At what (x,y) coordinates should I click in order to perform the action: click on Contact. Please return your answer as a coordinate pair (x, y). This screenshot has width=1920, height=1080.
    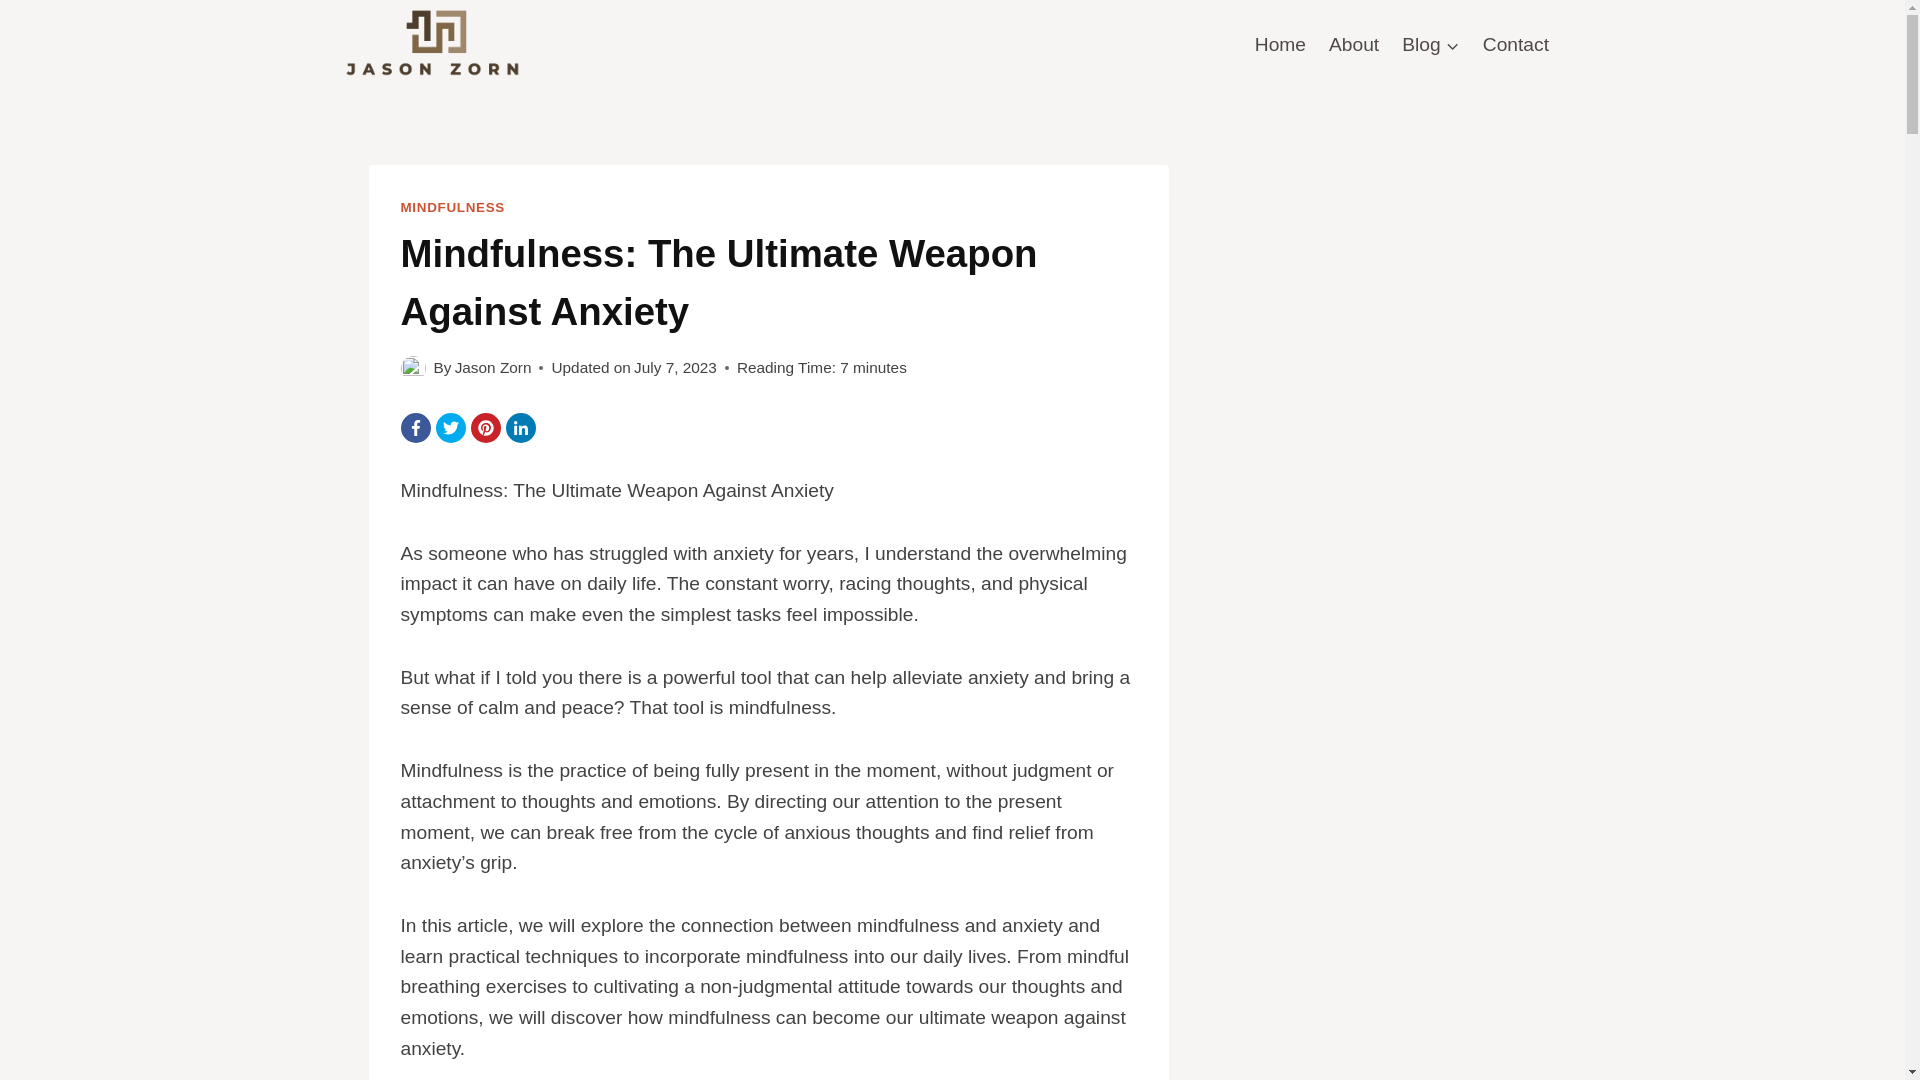
    Looking at the image, I should click on (1514, 45).